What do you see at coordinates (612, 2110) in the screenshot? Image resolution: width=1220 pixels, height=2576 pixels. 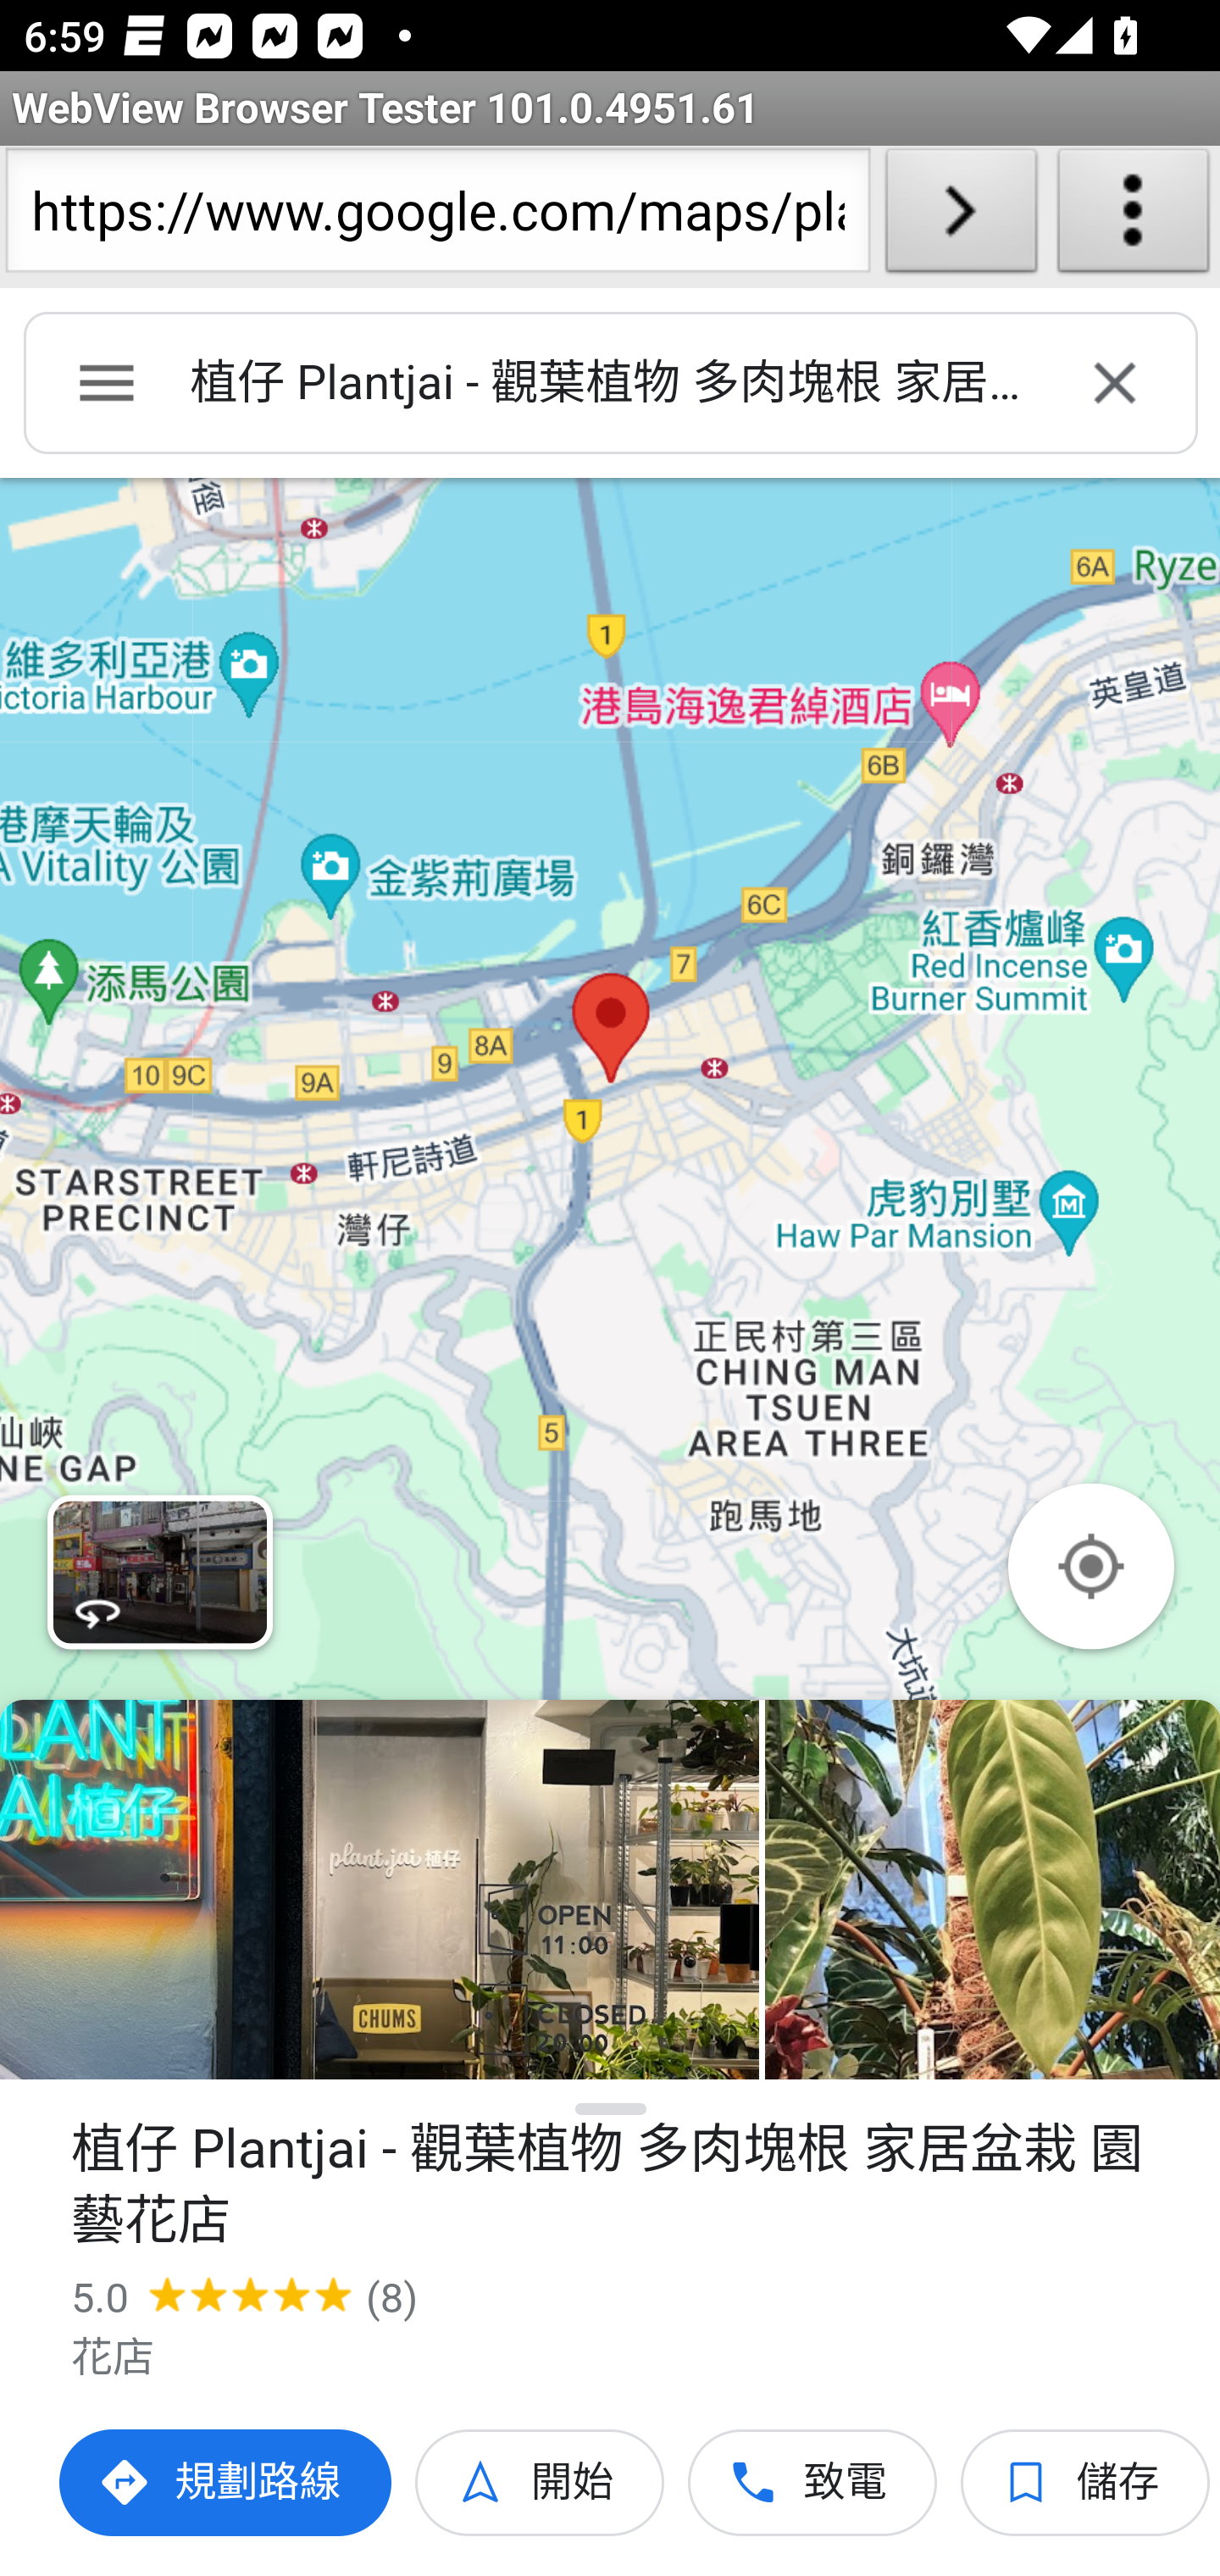 I see `顯示詳細資料` at bounding box center [612, 2110].